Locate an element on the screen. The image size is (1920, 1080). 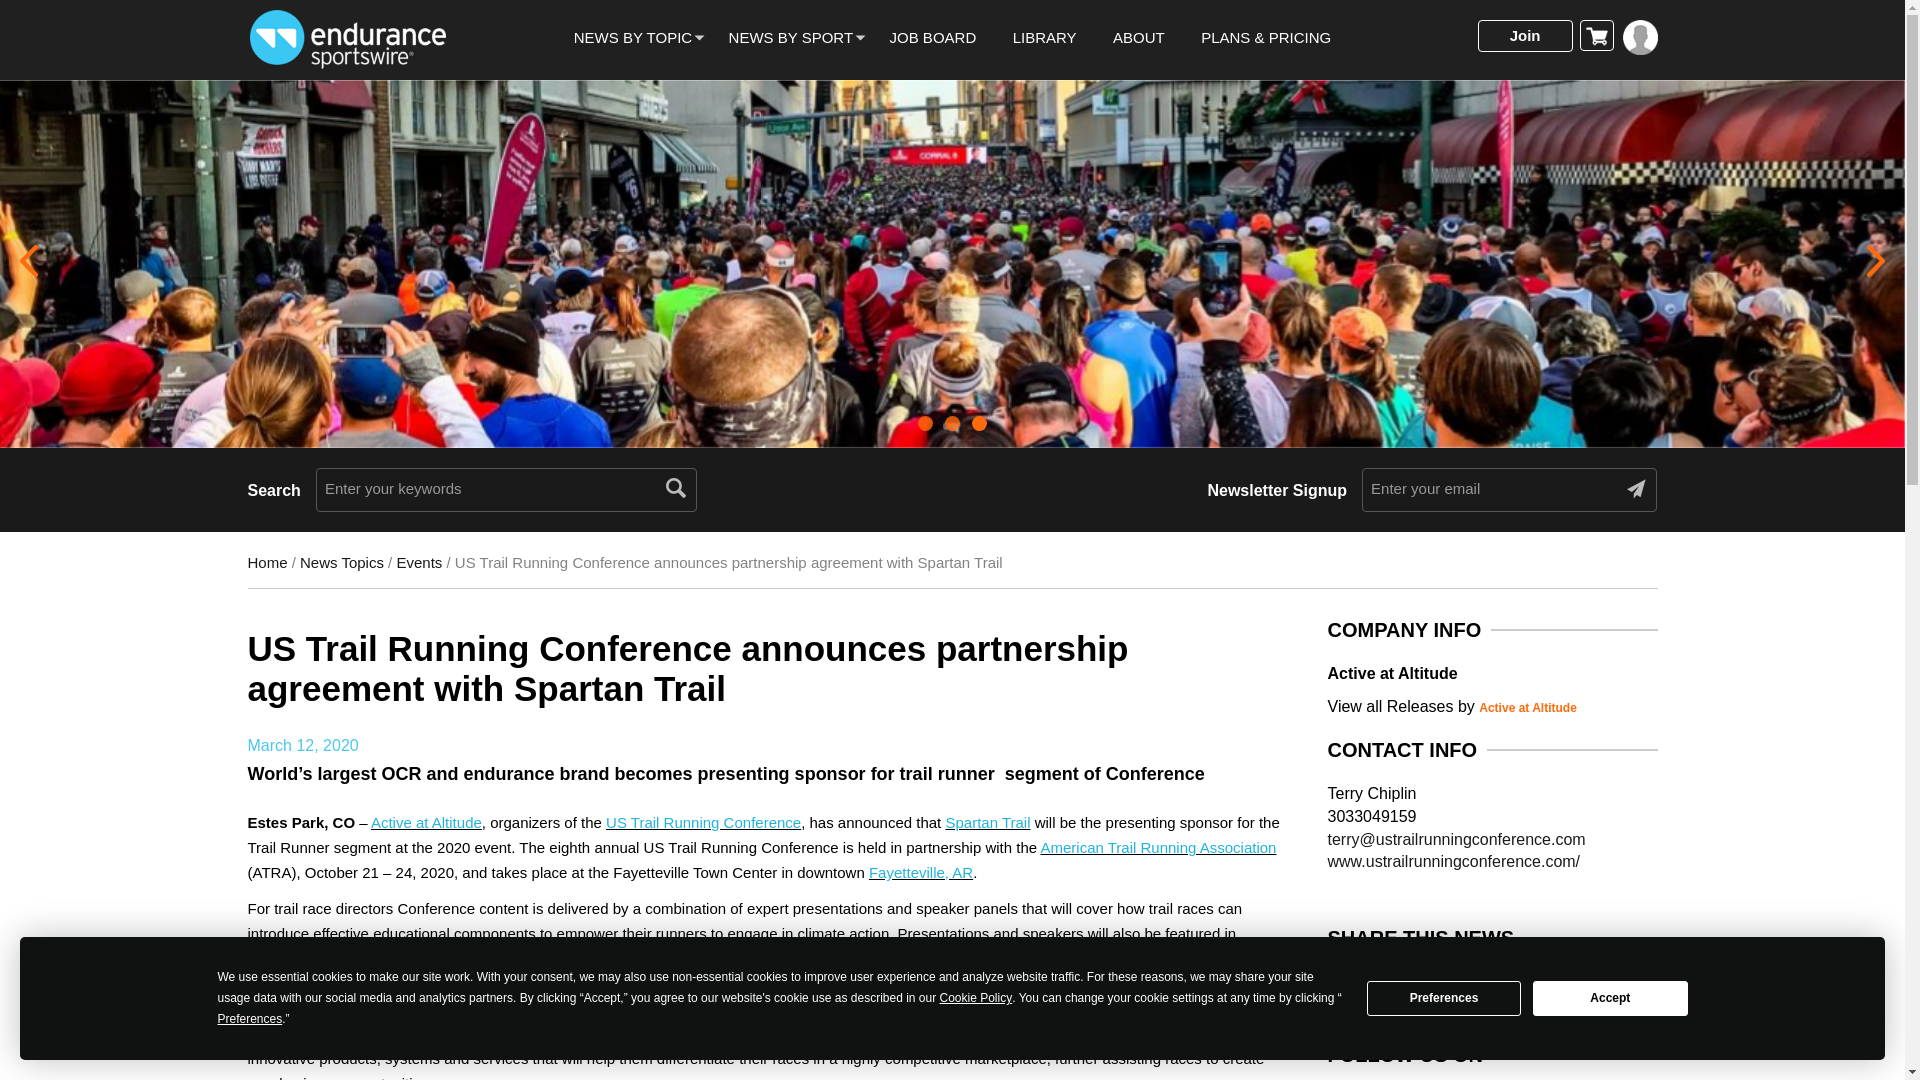
Posts by Active at Altitude is located at coordinates (1527, 707).